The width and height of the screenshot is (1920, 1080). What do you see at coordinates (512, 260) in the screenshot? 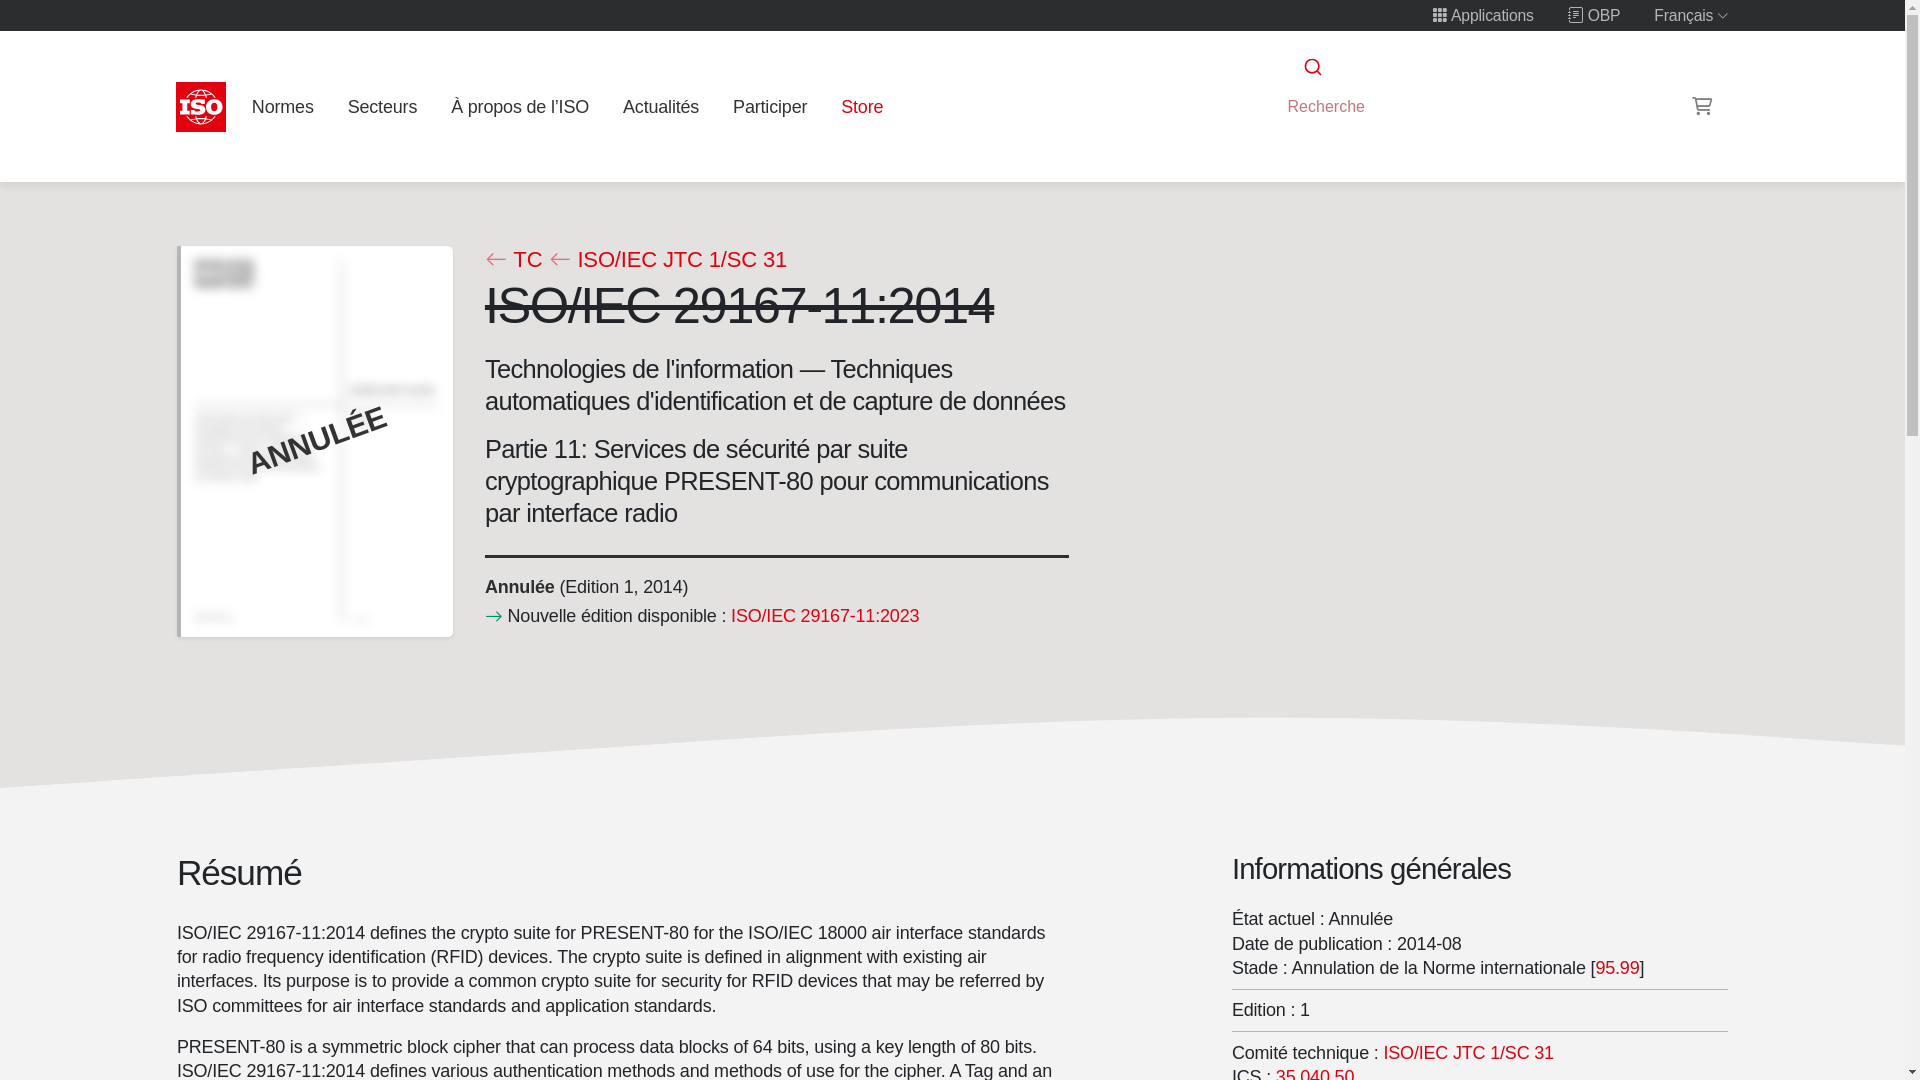
I see `TC` at bounding box center [512, 260].